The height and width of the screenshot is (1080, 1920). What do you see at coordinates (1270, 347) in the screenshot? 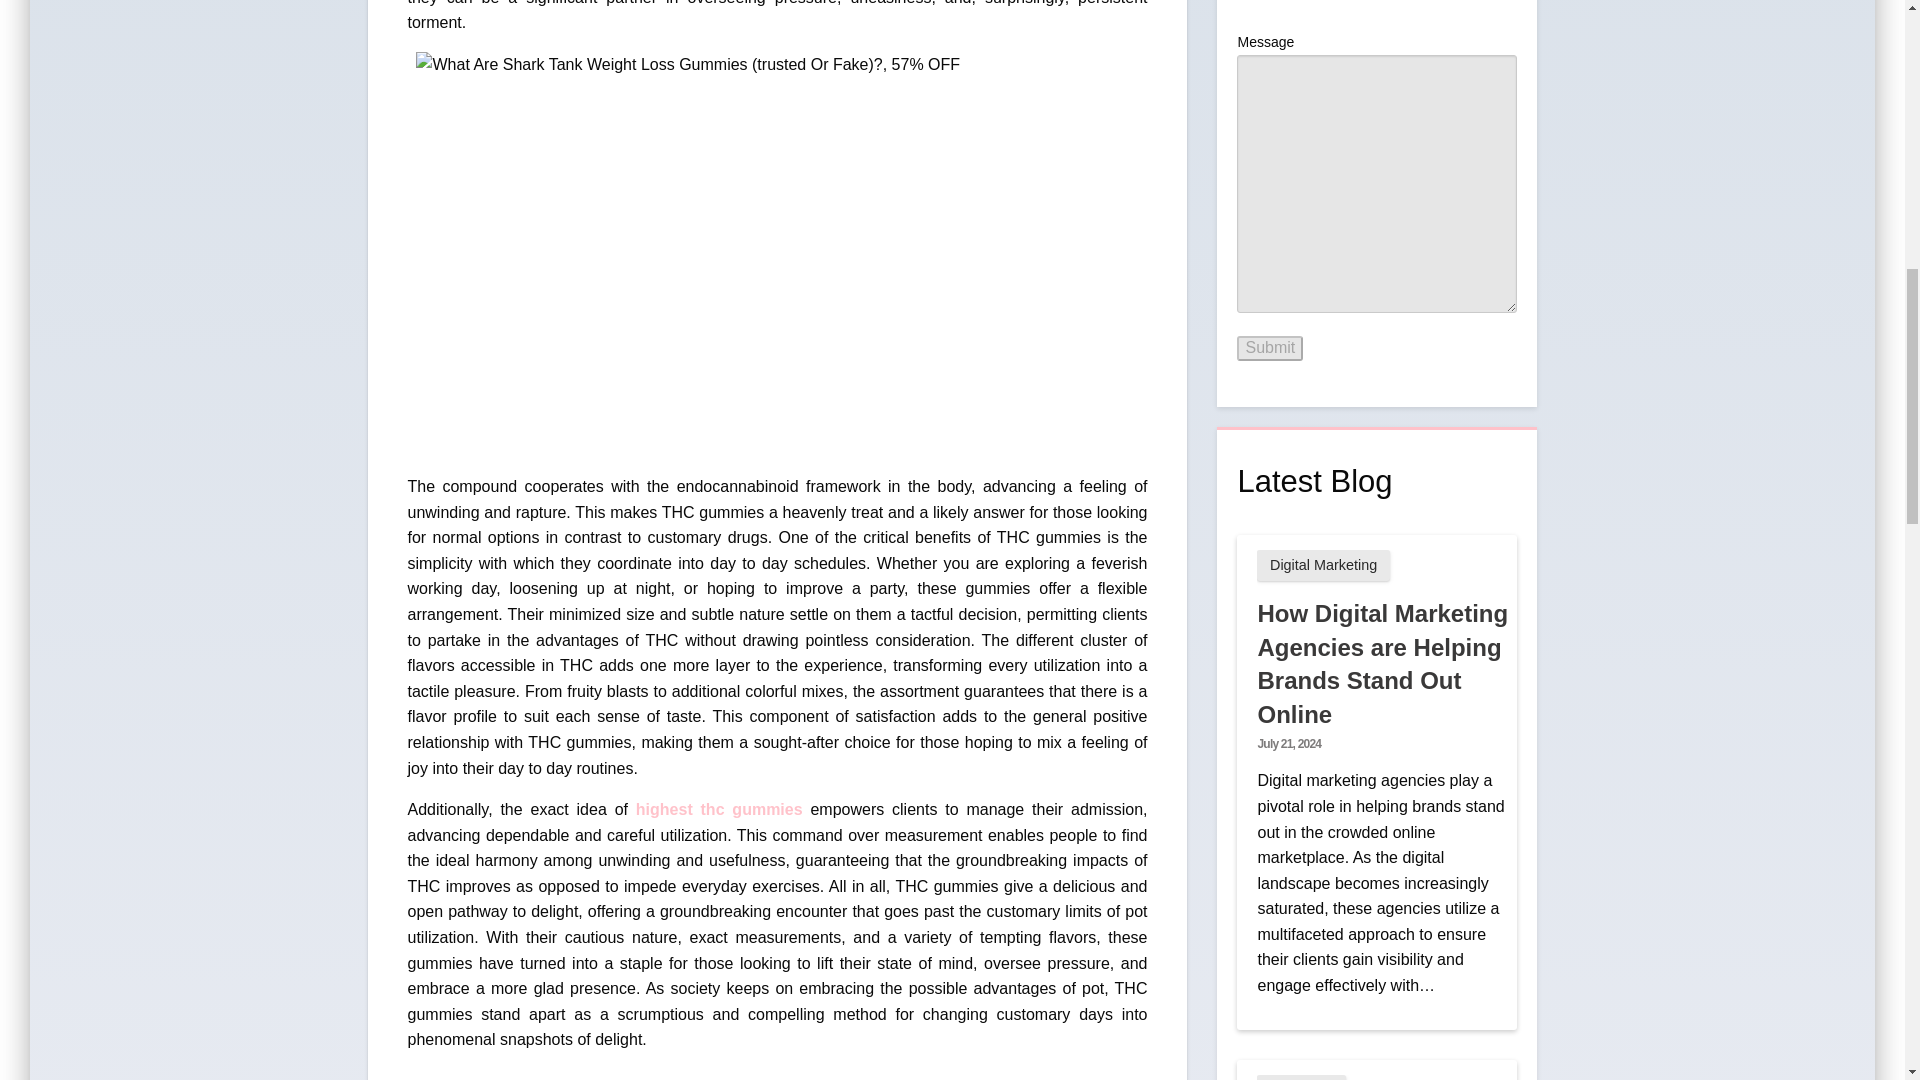
I see `Submit` at bounding box center [1270, 347].